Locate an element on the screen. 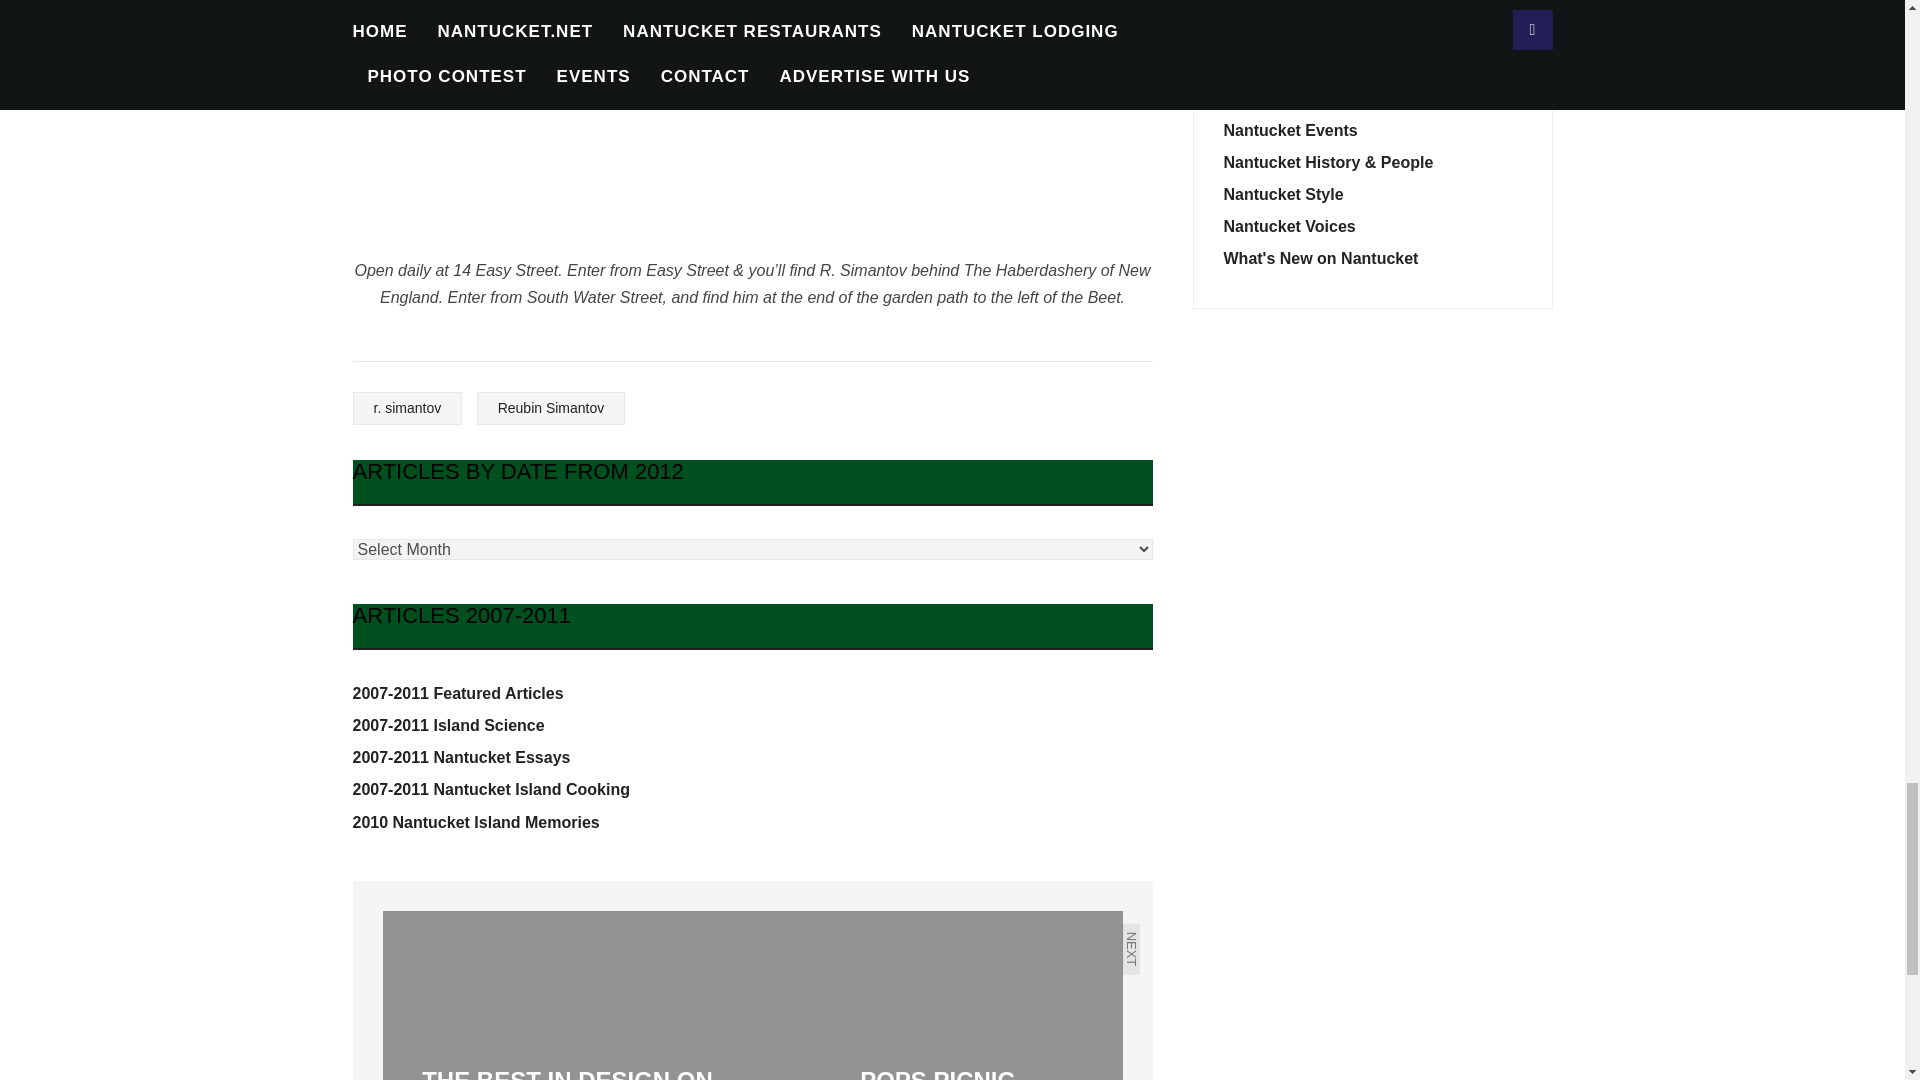 The image size is (1920, 1080). 2007-2011 Featured Articles is located at coordinates (456, 693).